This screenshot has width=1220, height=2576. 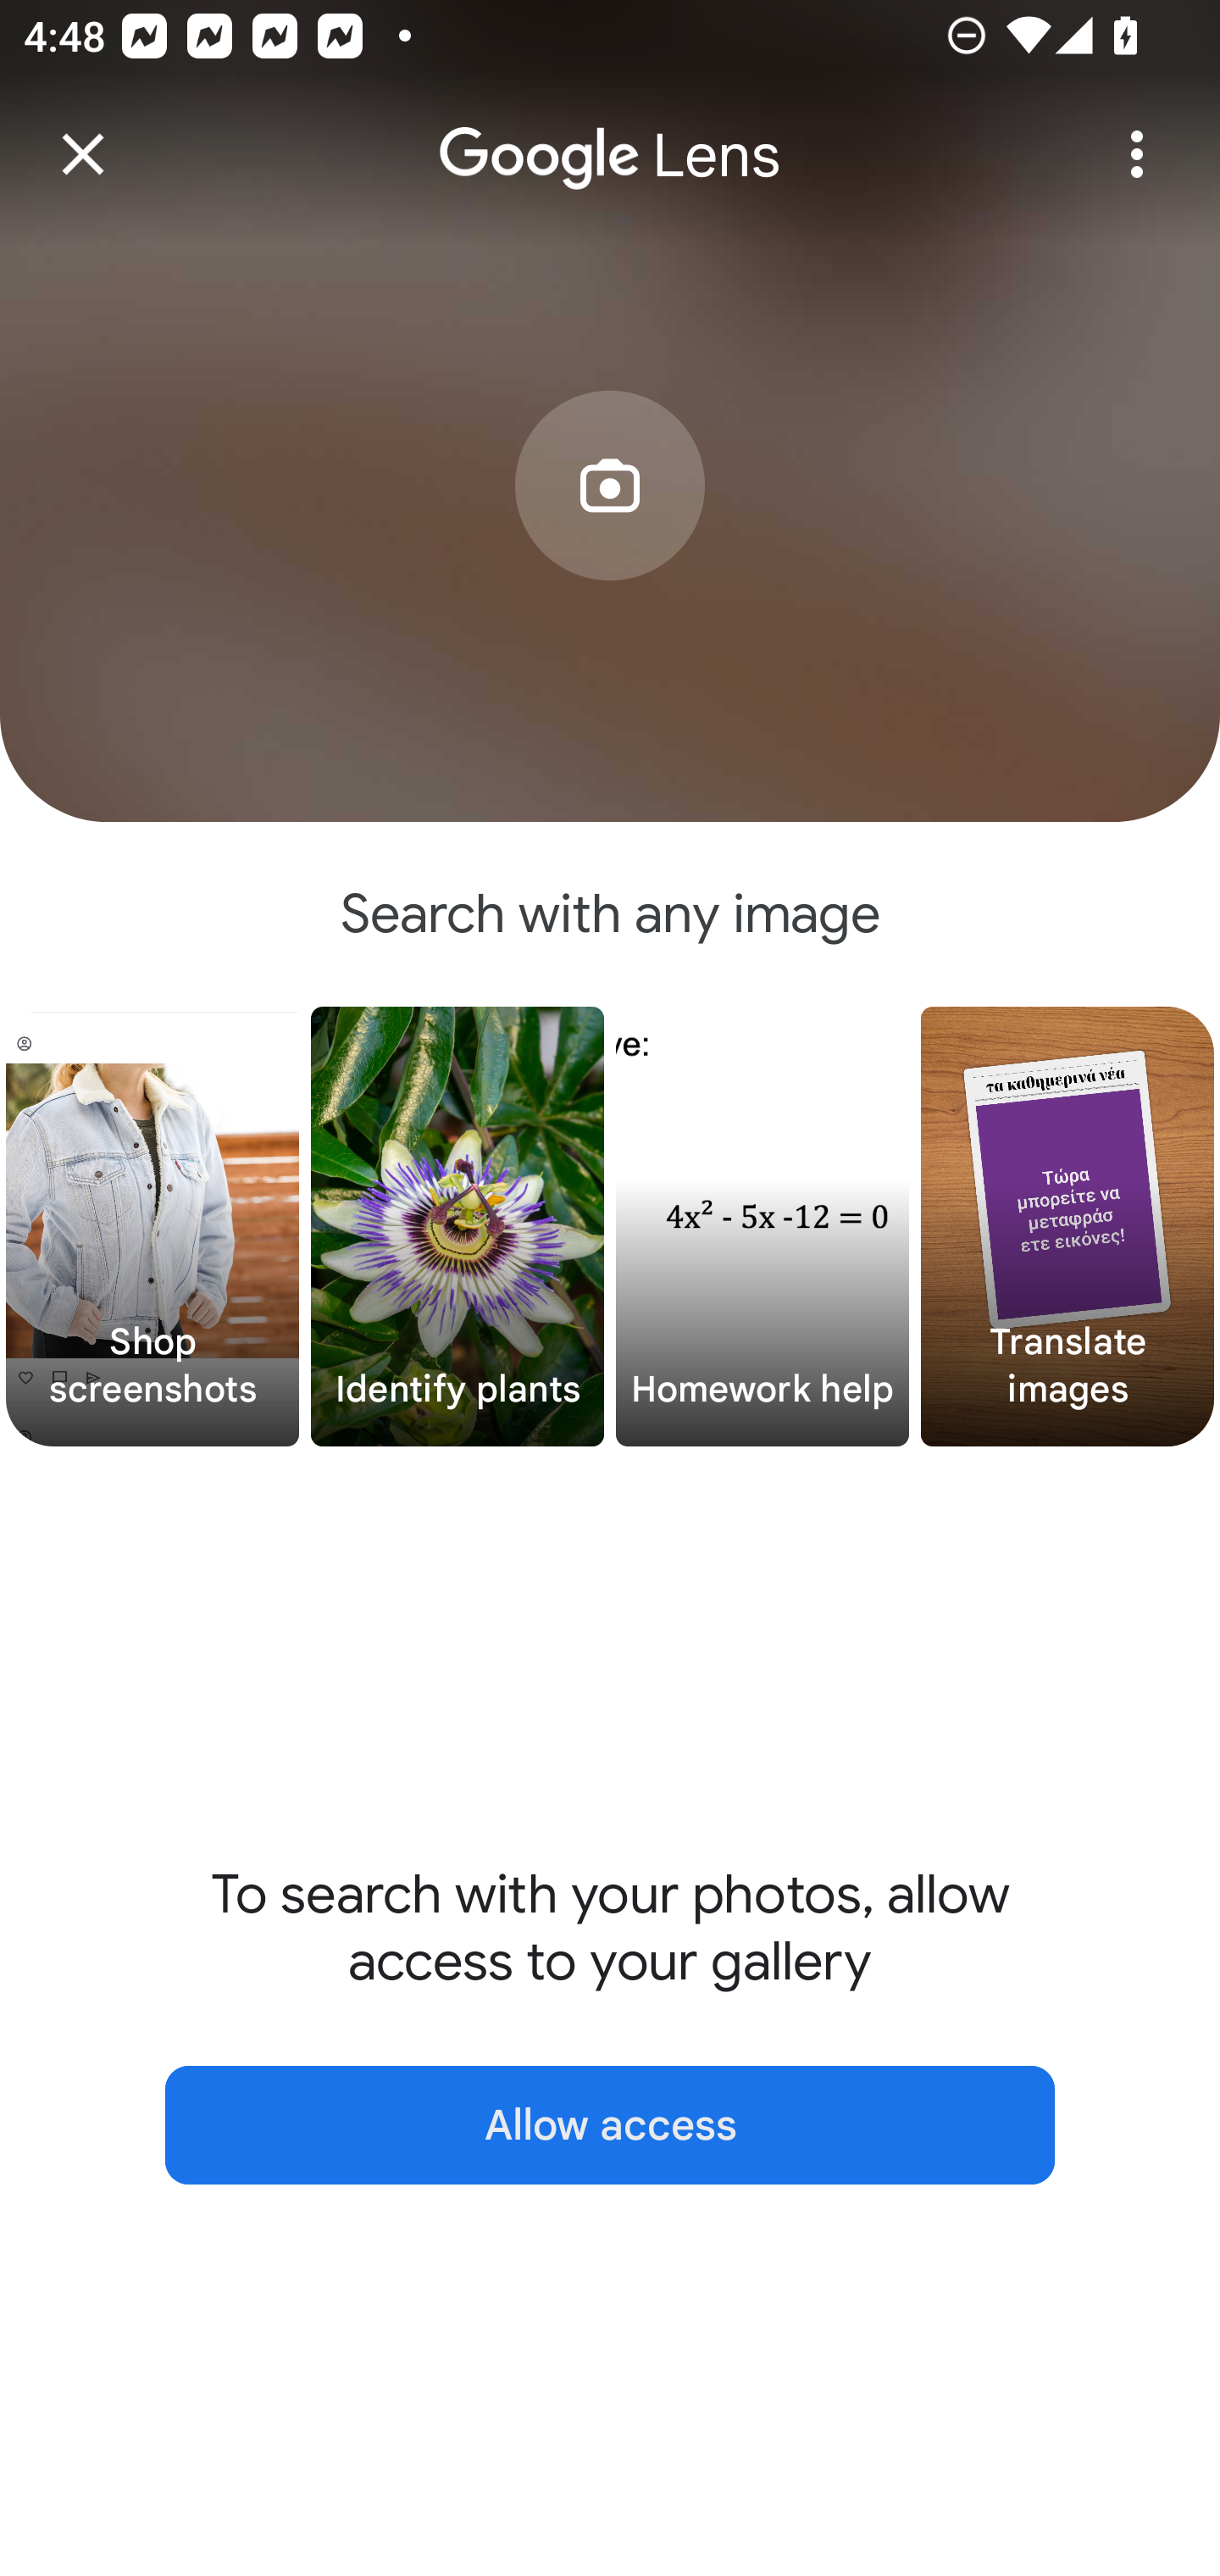 What do you see at coordinates (152, 1227) in the screenshot?
I see `Shop screenshots` at bounding box center [152, 1227].